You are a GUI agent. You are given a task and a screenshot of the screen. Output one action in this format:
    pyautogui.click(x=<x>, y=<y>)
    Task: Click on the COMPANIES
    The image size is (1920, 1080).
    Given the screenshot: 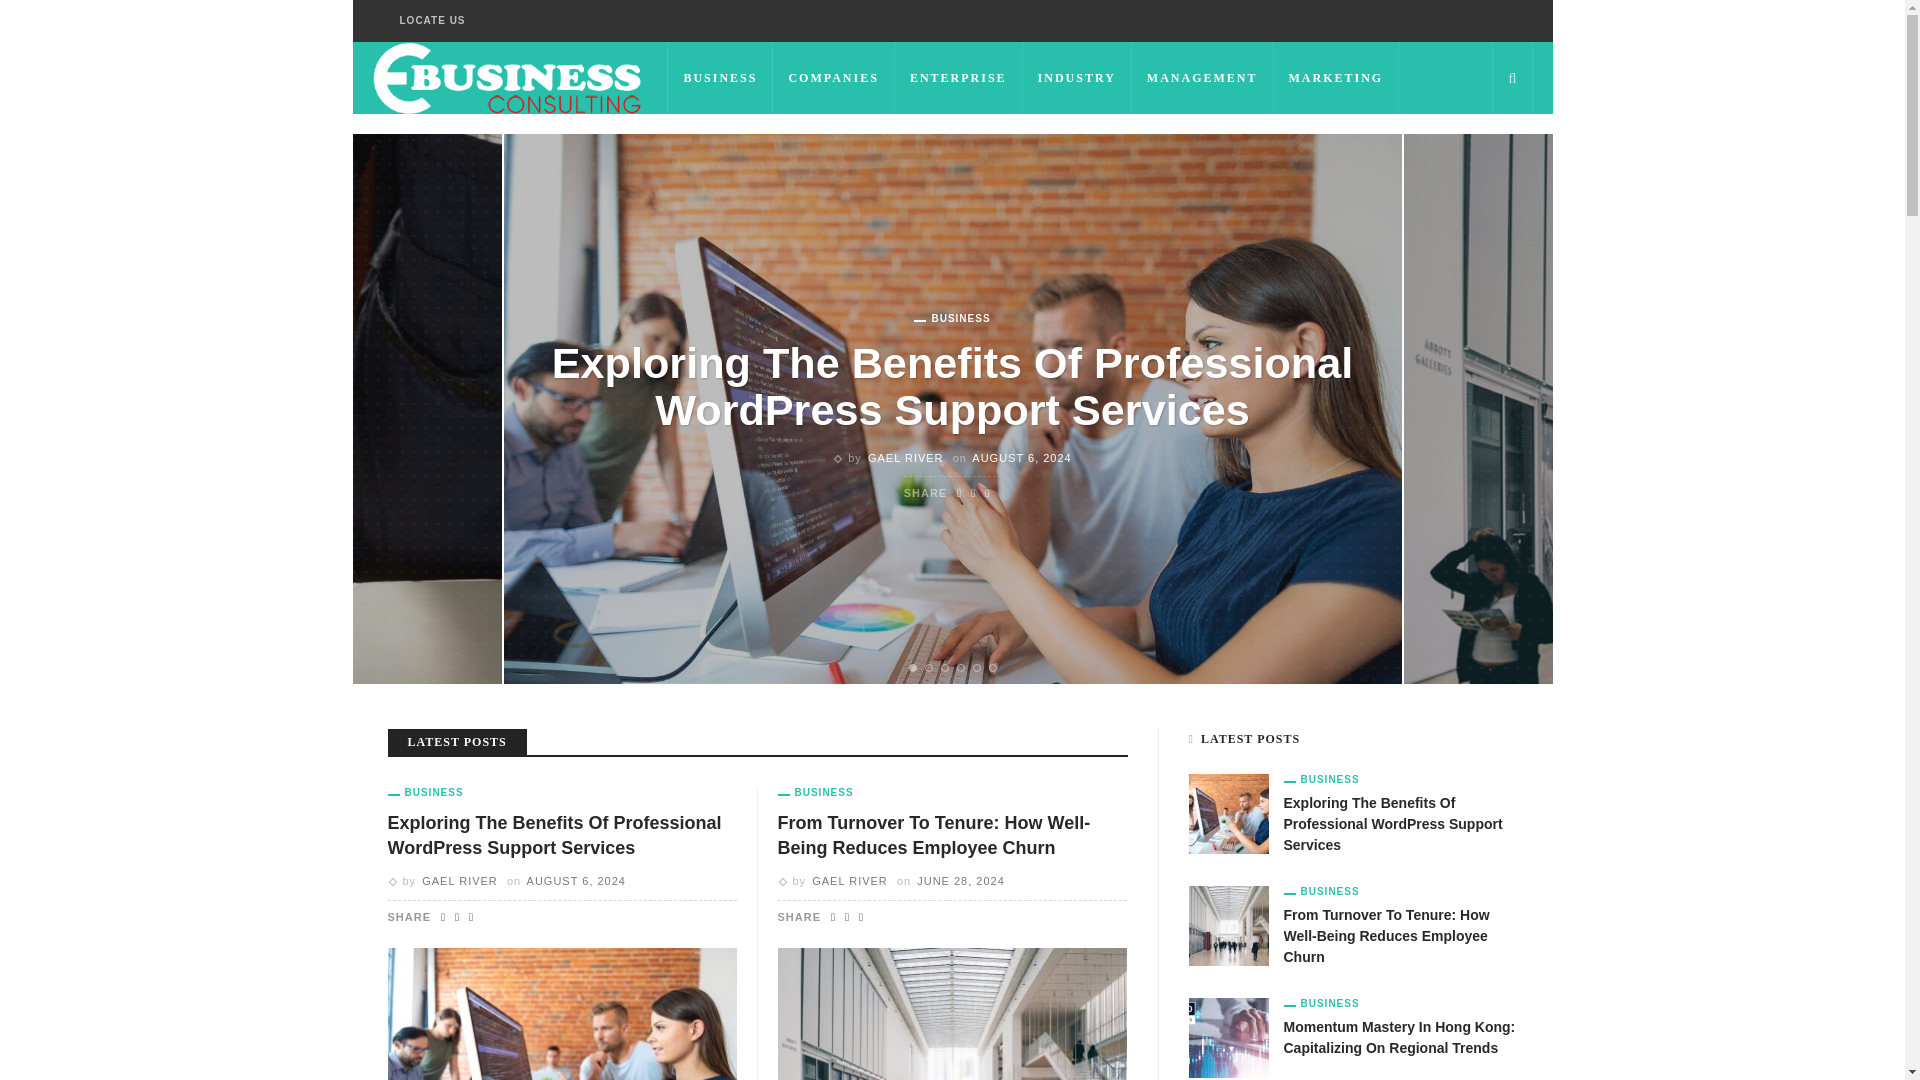 What is the action you would take?
    pyautogui.click(x=834, y=78)
    